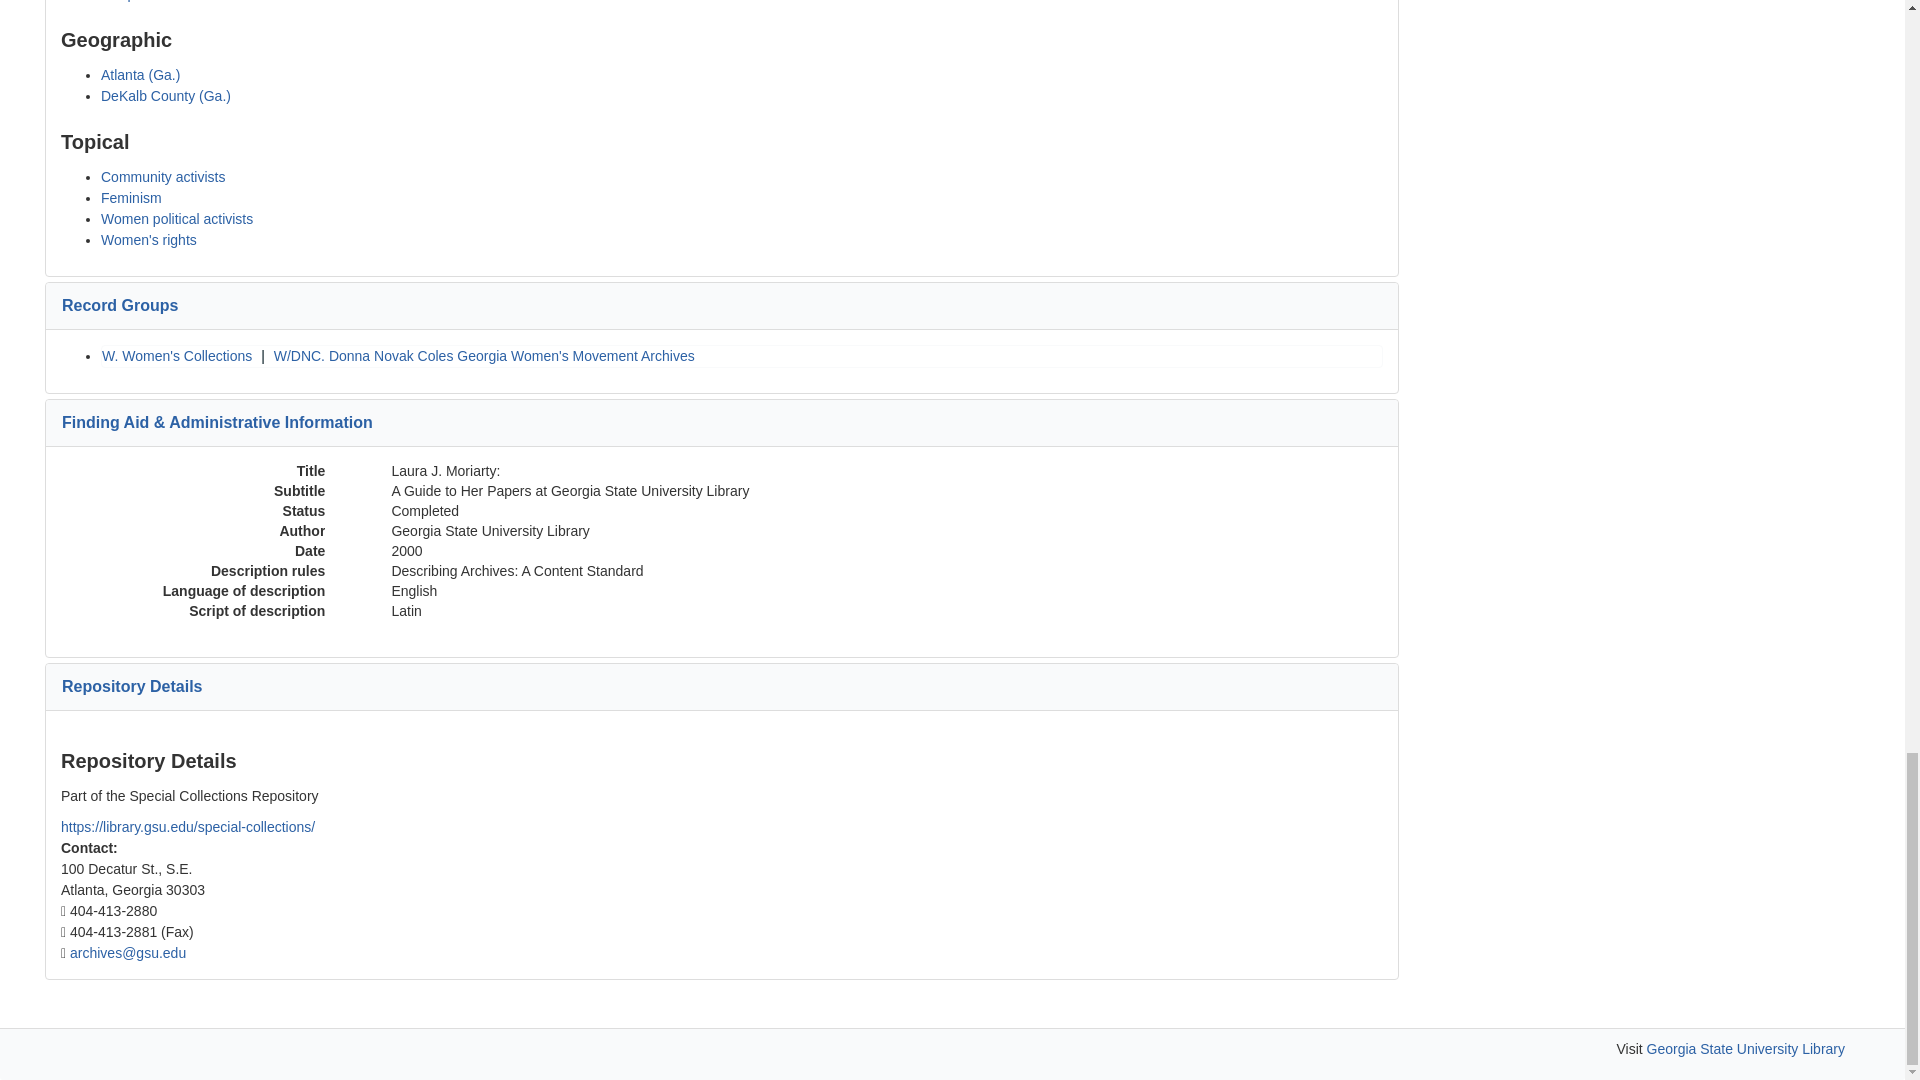 The width and height of the screenshot is (1920, 1080). I want to click on W. Women's Collections, so click(176, 355).